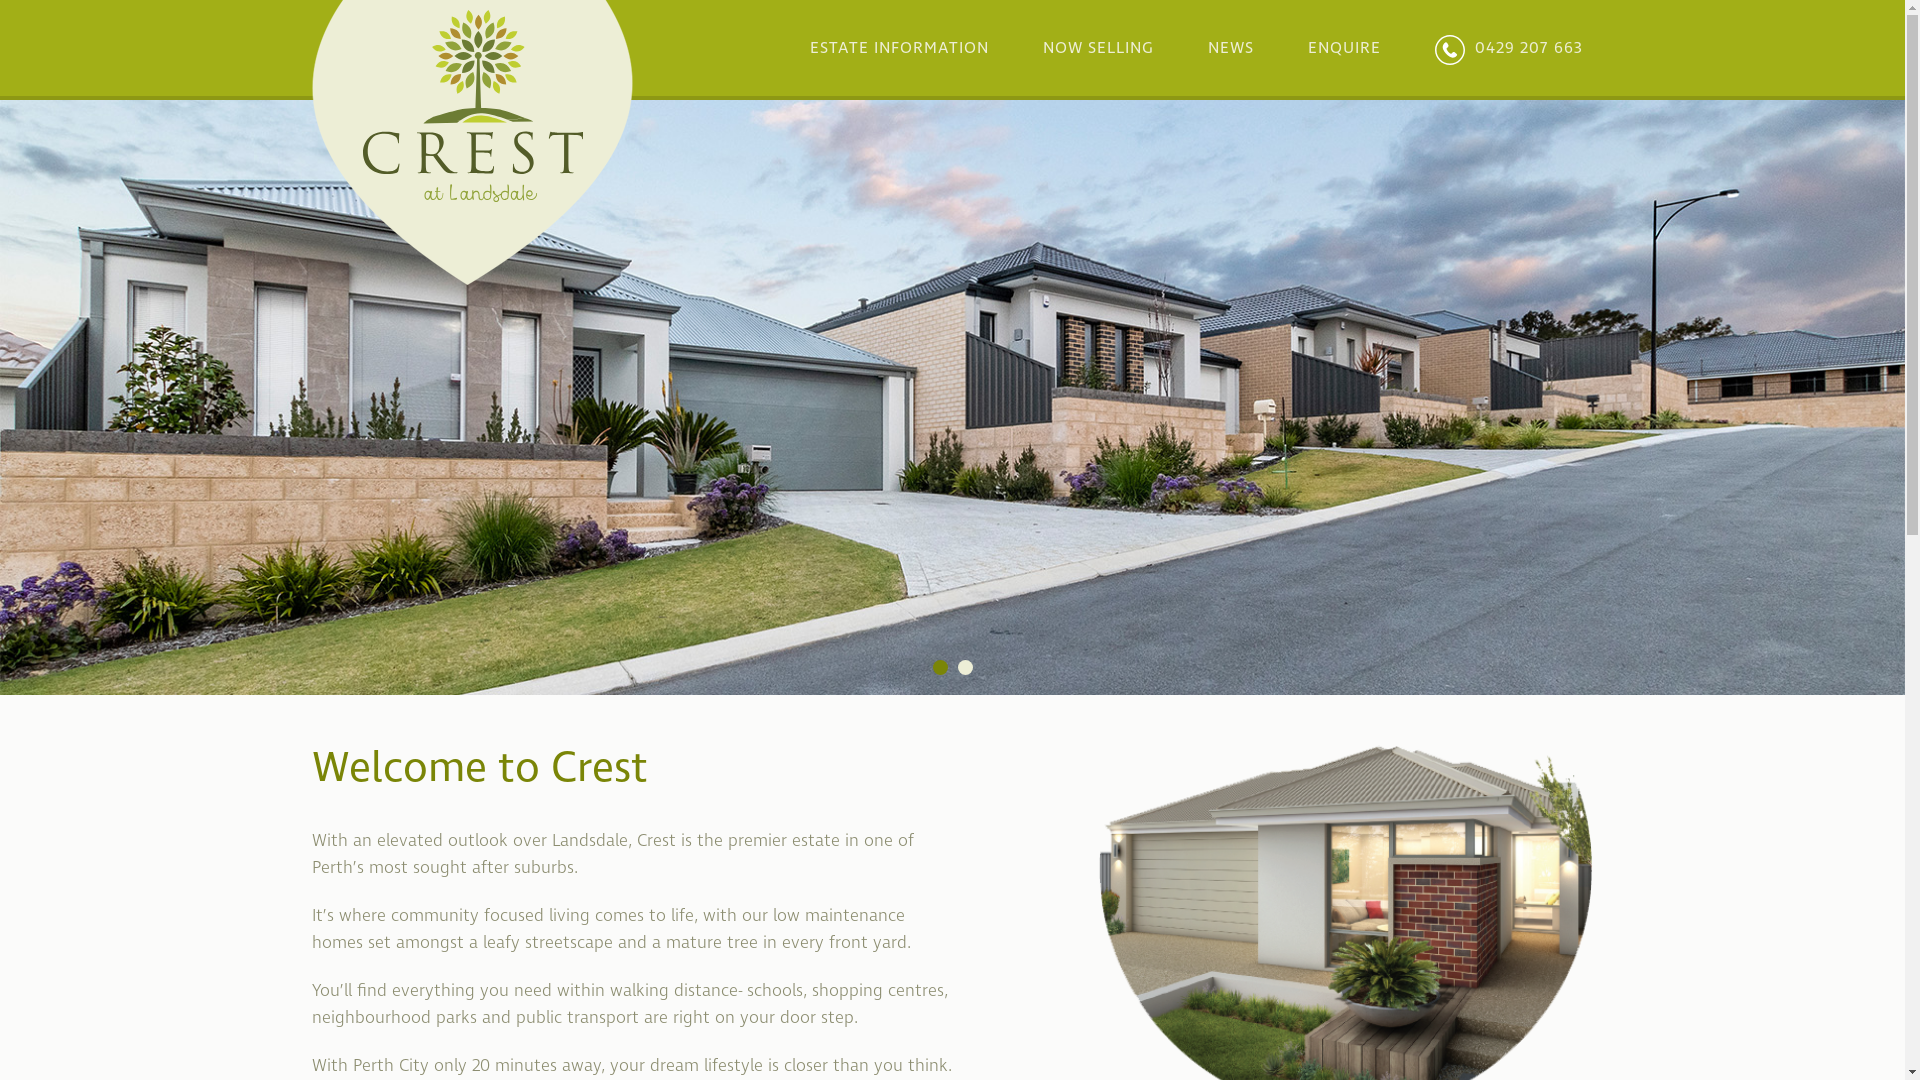 This screenshot has height=1080, width=1920. I want to click on NEWS, so click(1231, 48).